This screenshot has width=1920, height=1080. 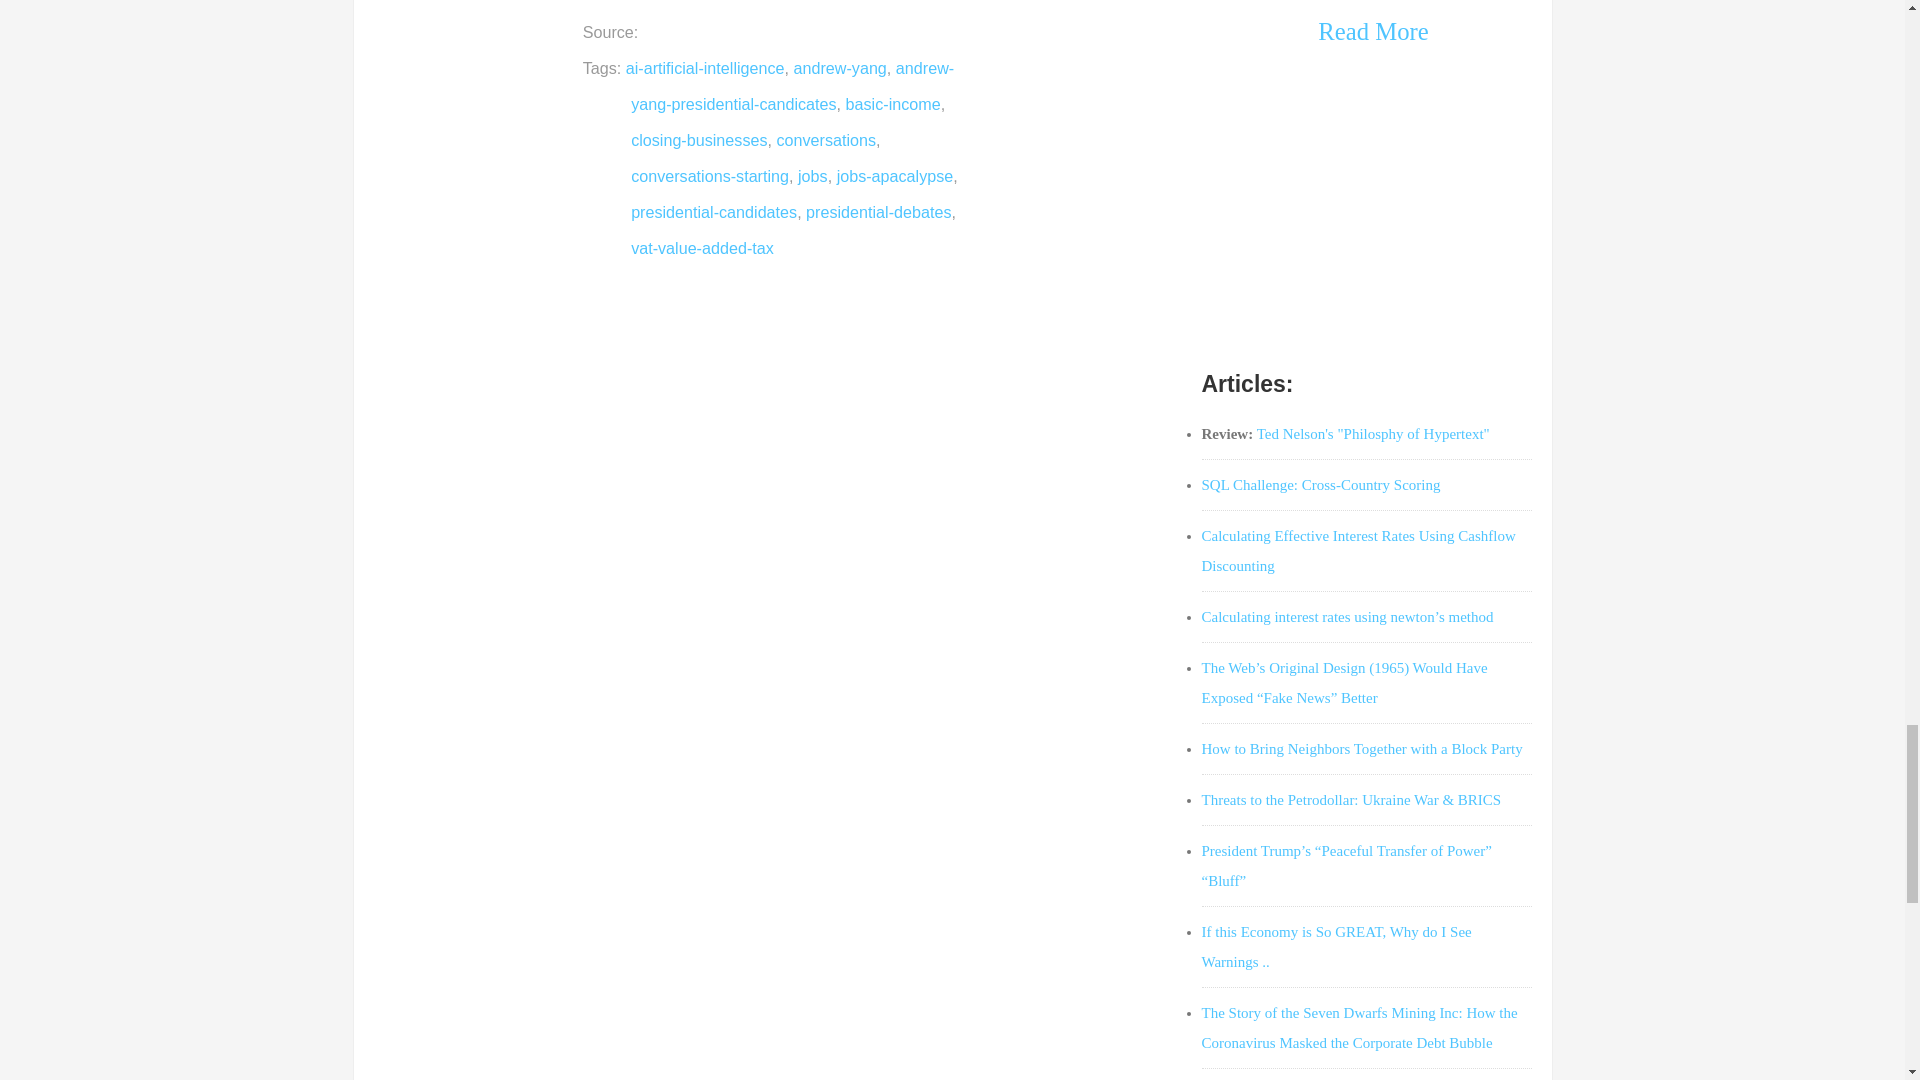 I want to click on jobs-apacalypse, so click(x=896, y=176).